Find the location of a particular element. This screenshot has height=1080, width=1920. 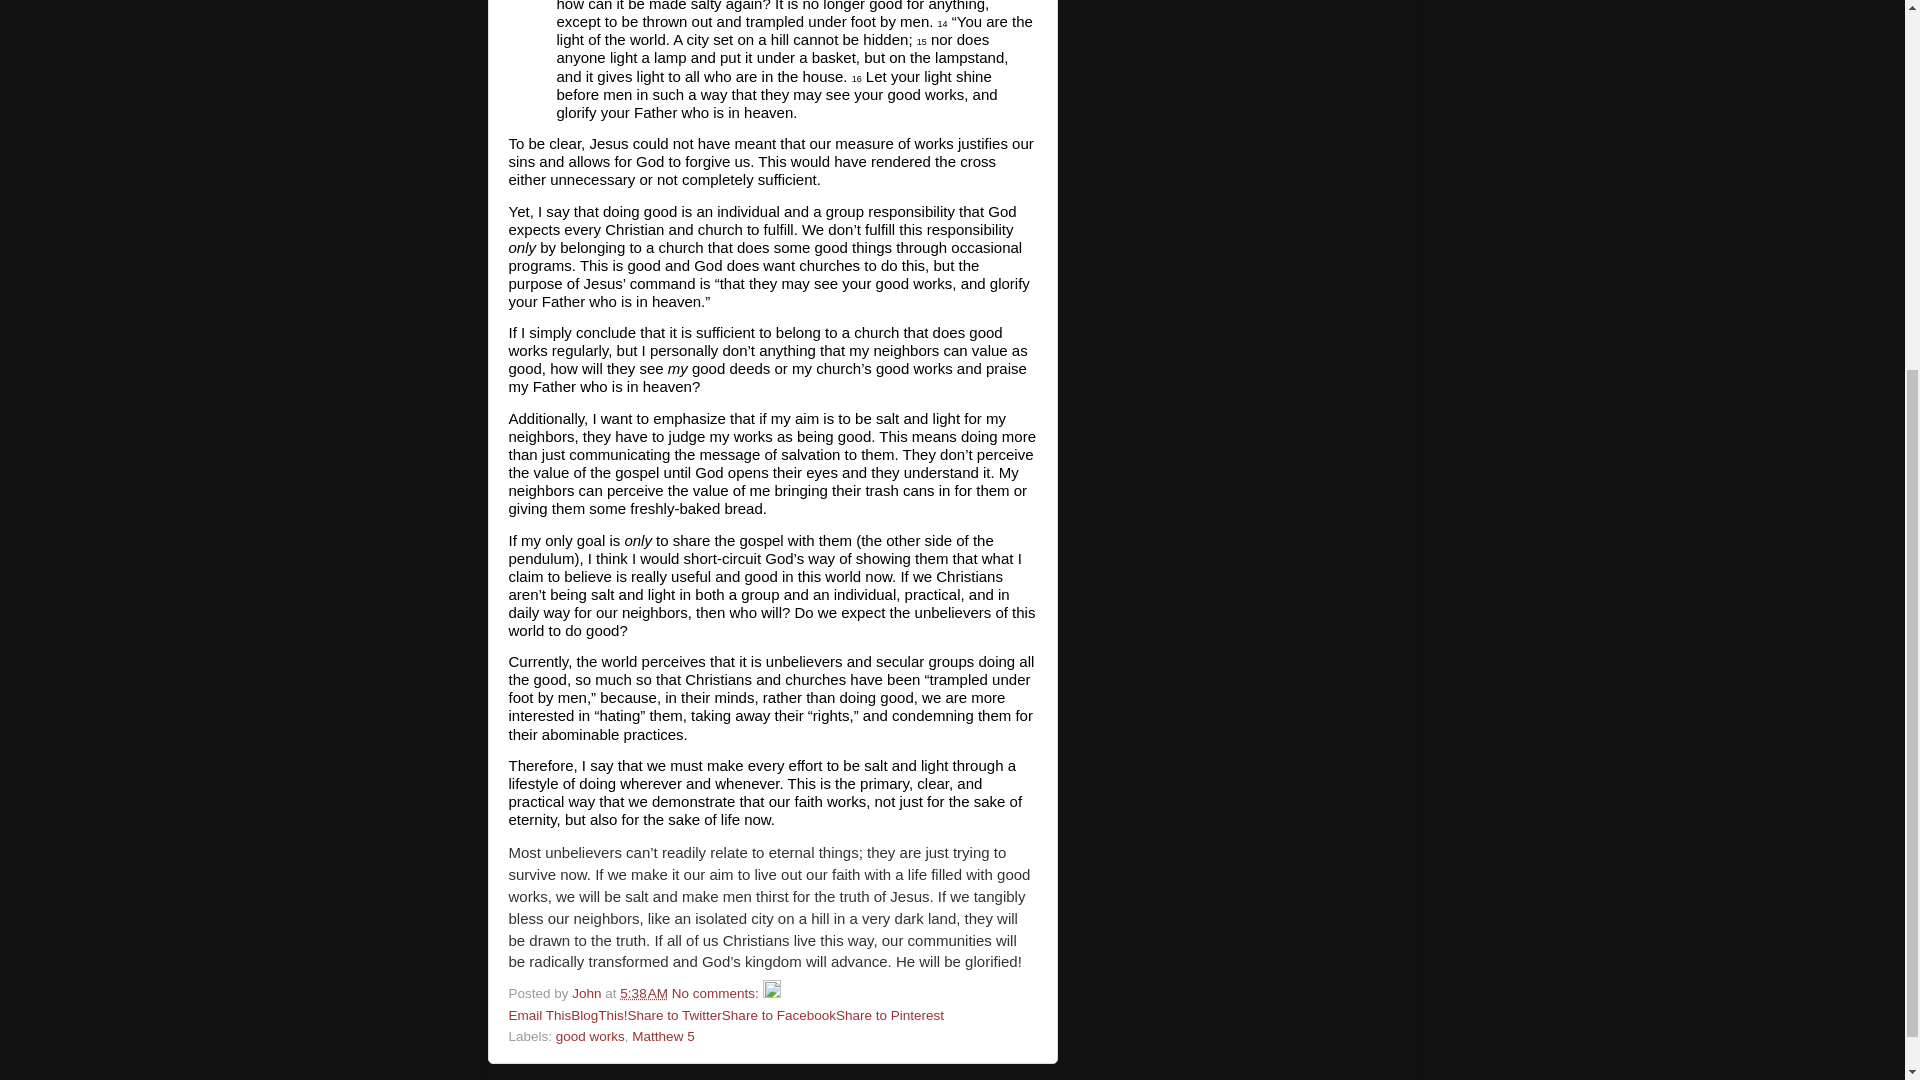

Share to Pinterest is located at coordinates (890, 1014).